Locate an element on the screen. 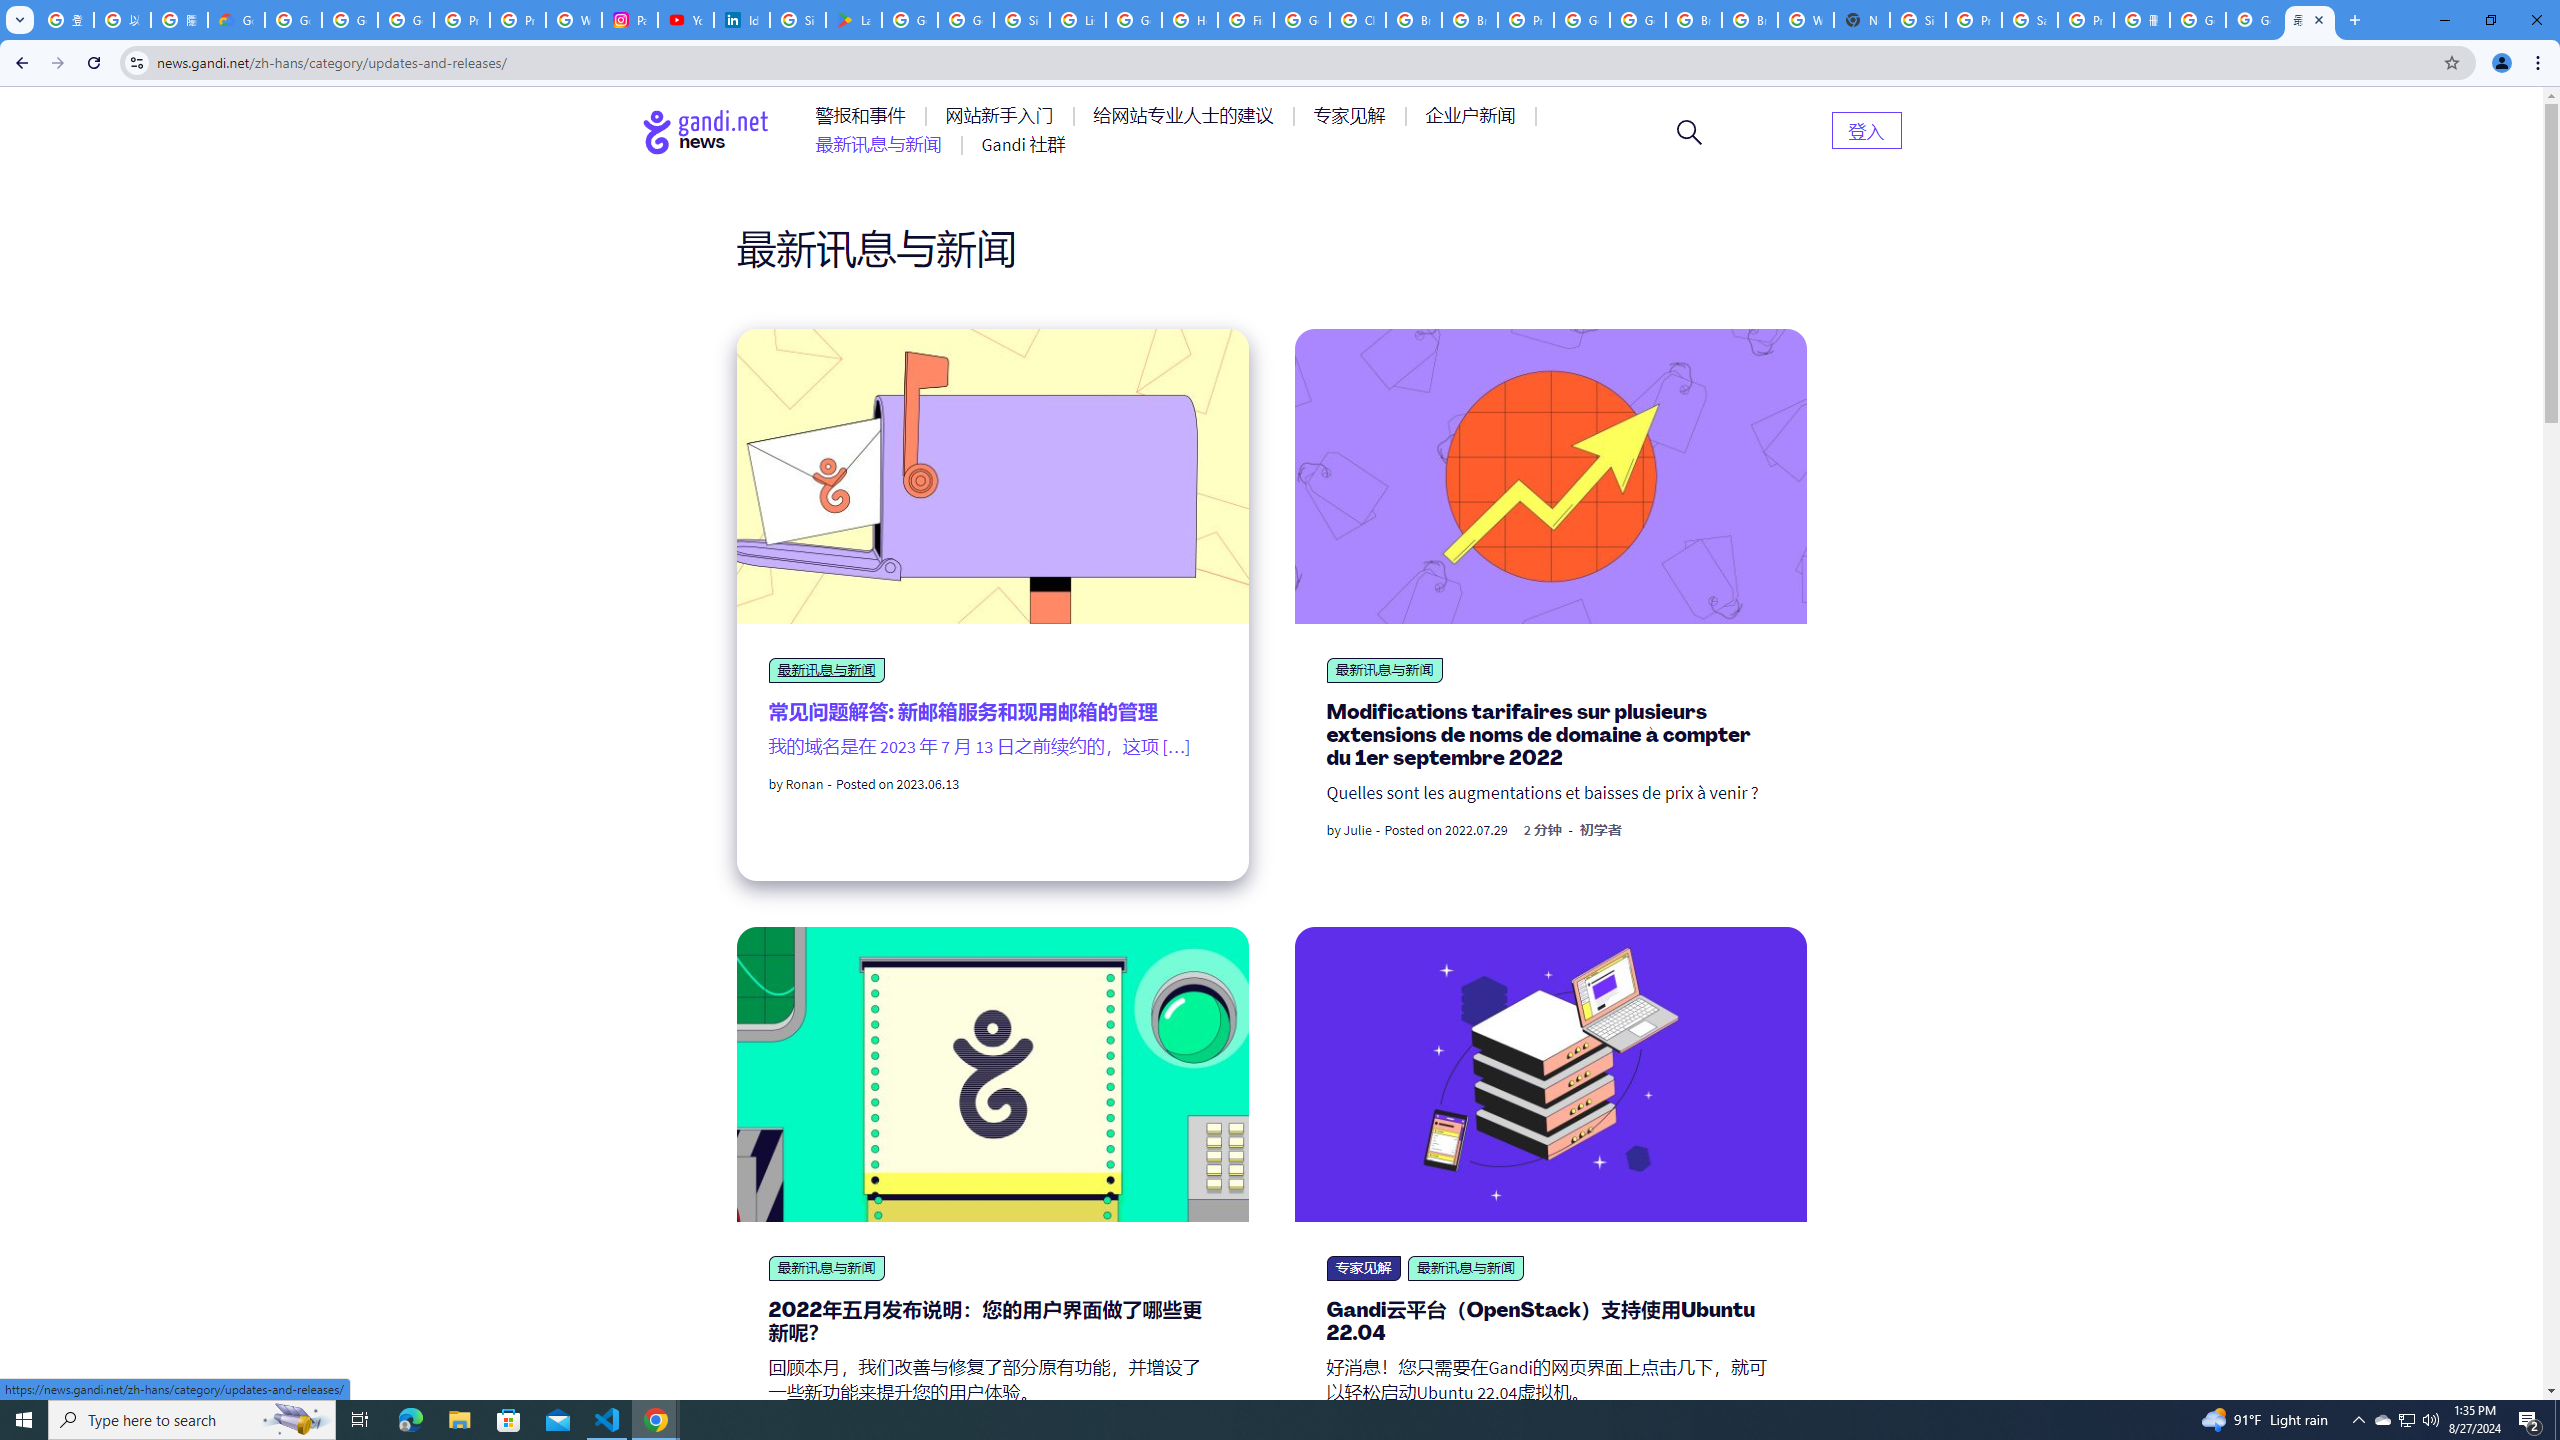  AutomationID: menu-item-77761 is located at coordinates (864, 116).